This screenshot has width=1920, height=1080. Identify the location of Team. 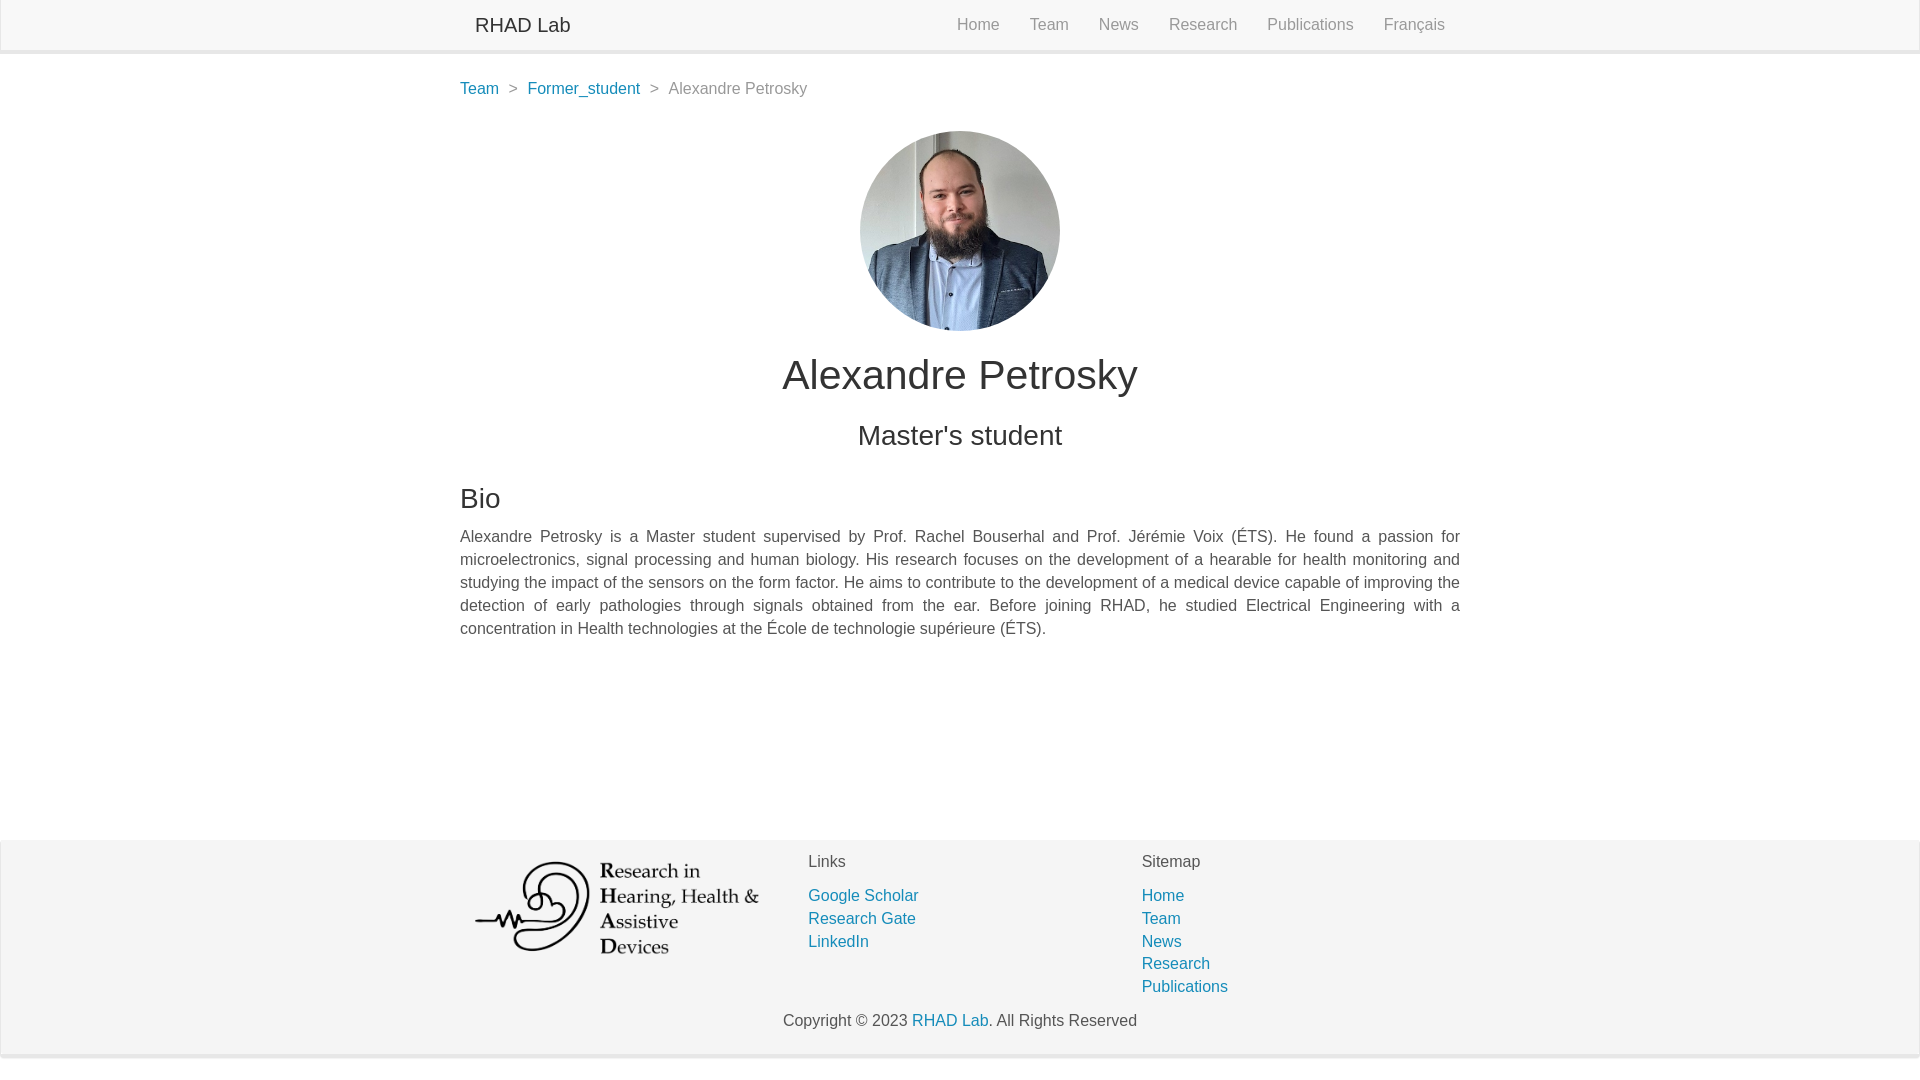
(1161, 918).